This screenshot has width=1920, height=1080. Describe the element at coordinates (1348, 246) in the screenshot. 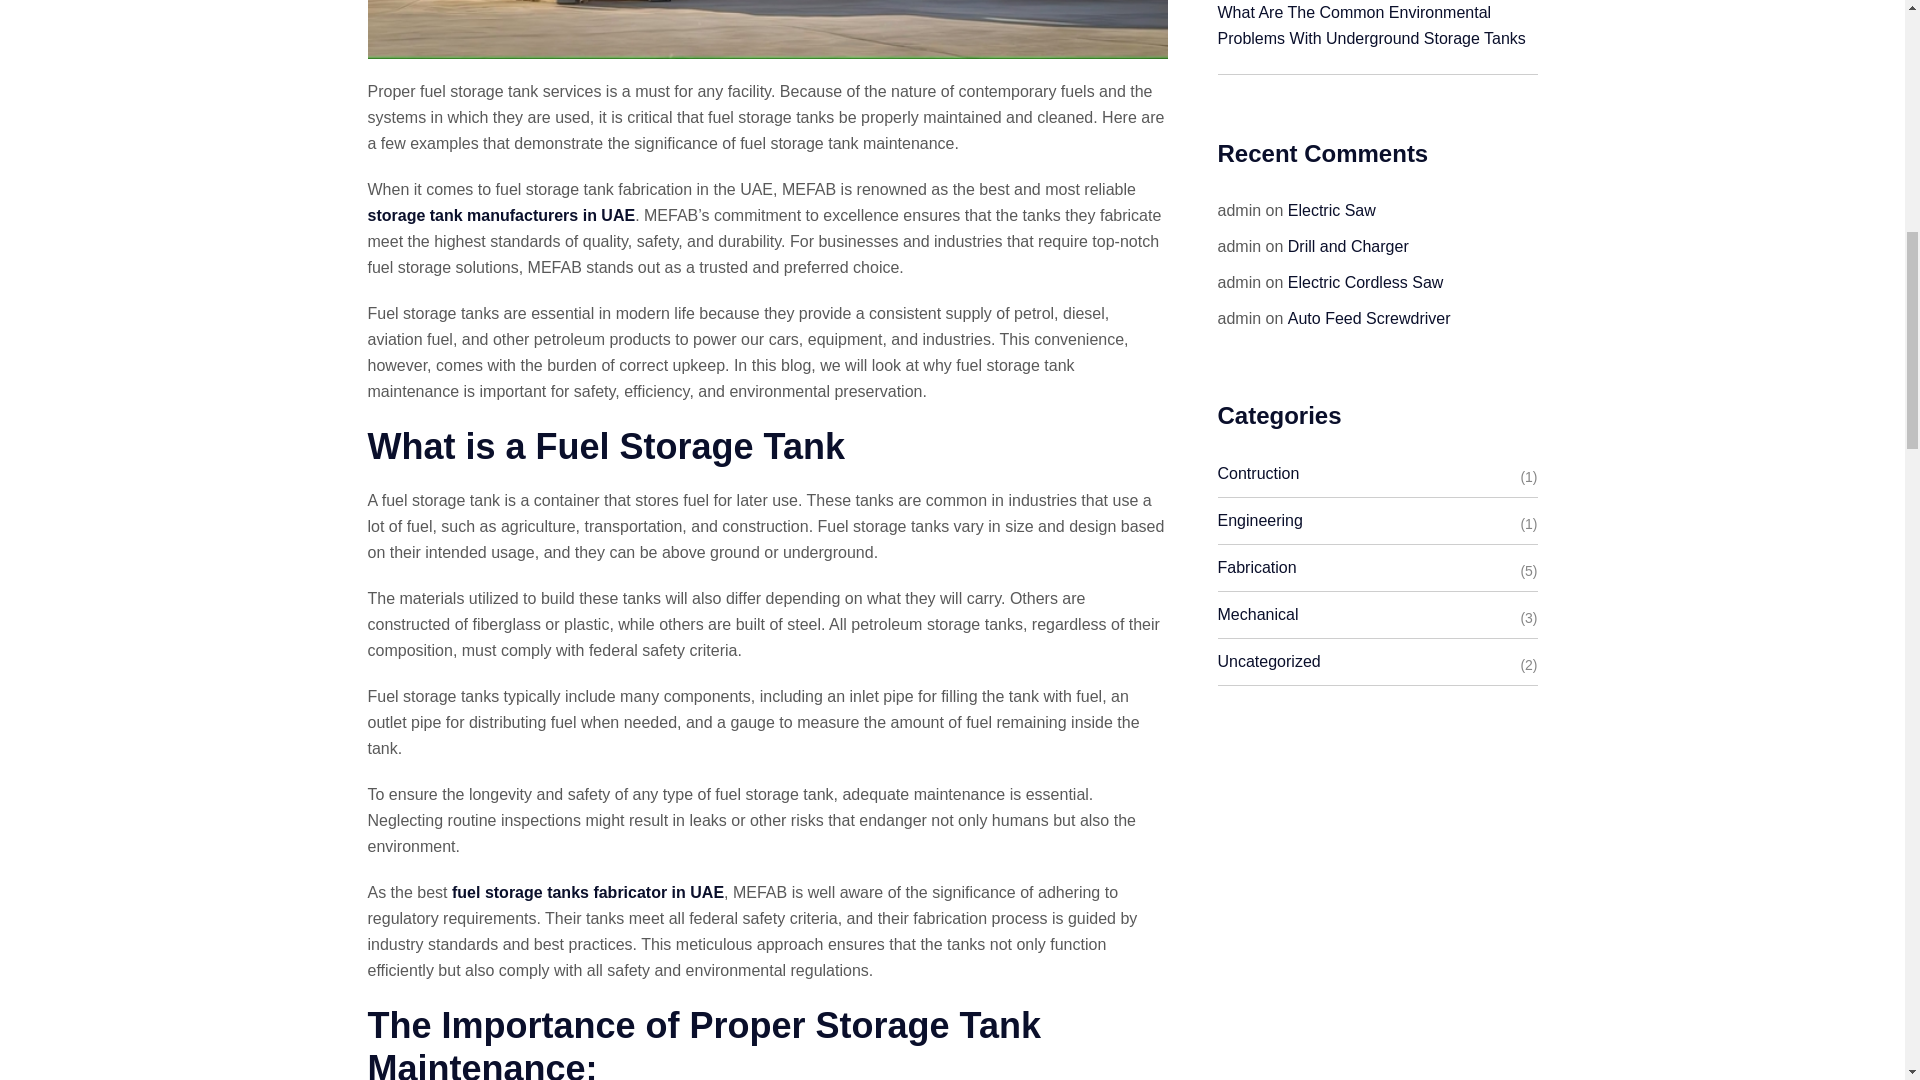

I see `Drill and Charger` at that location.